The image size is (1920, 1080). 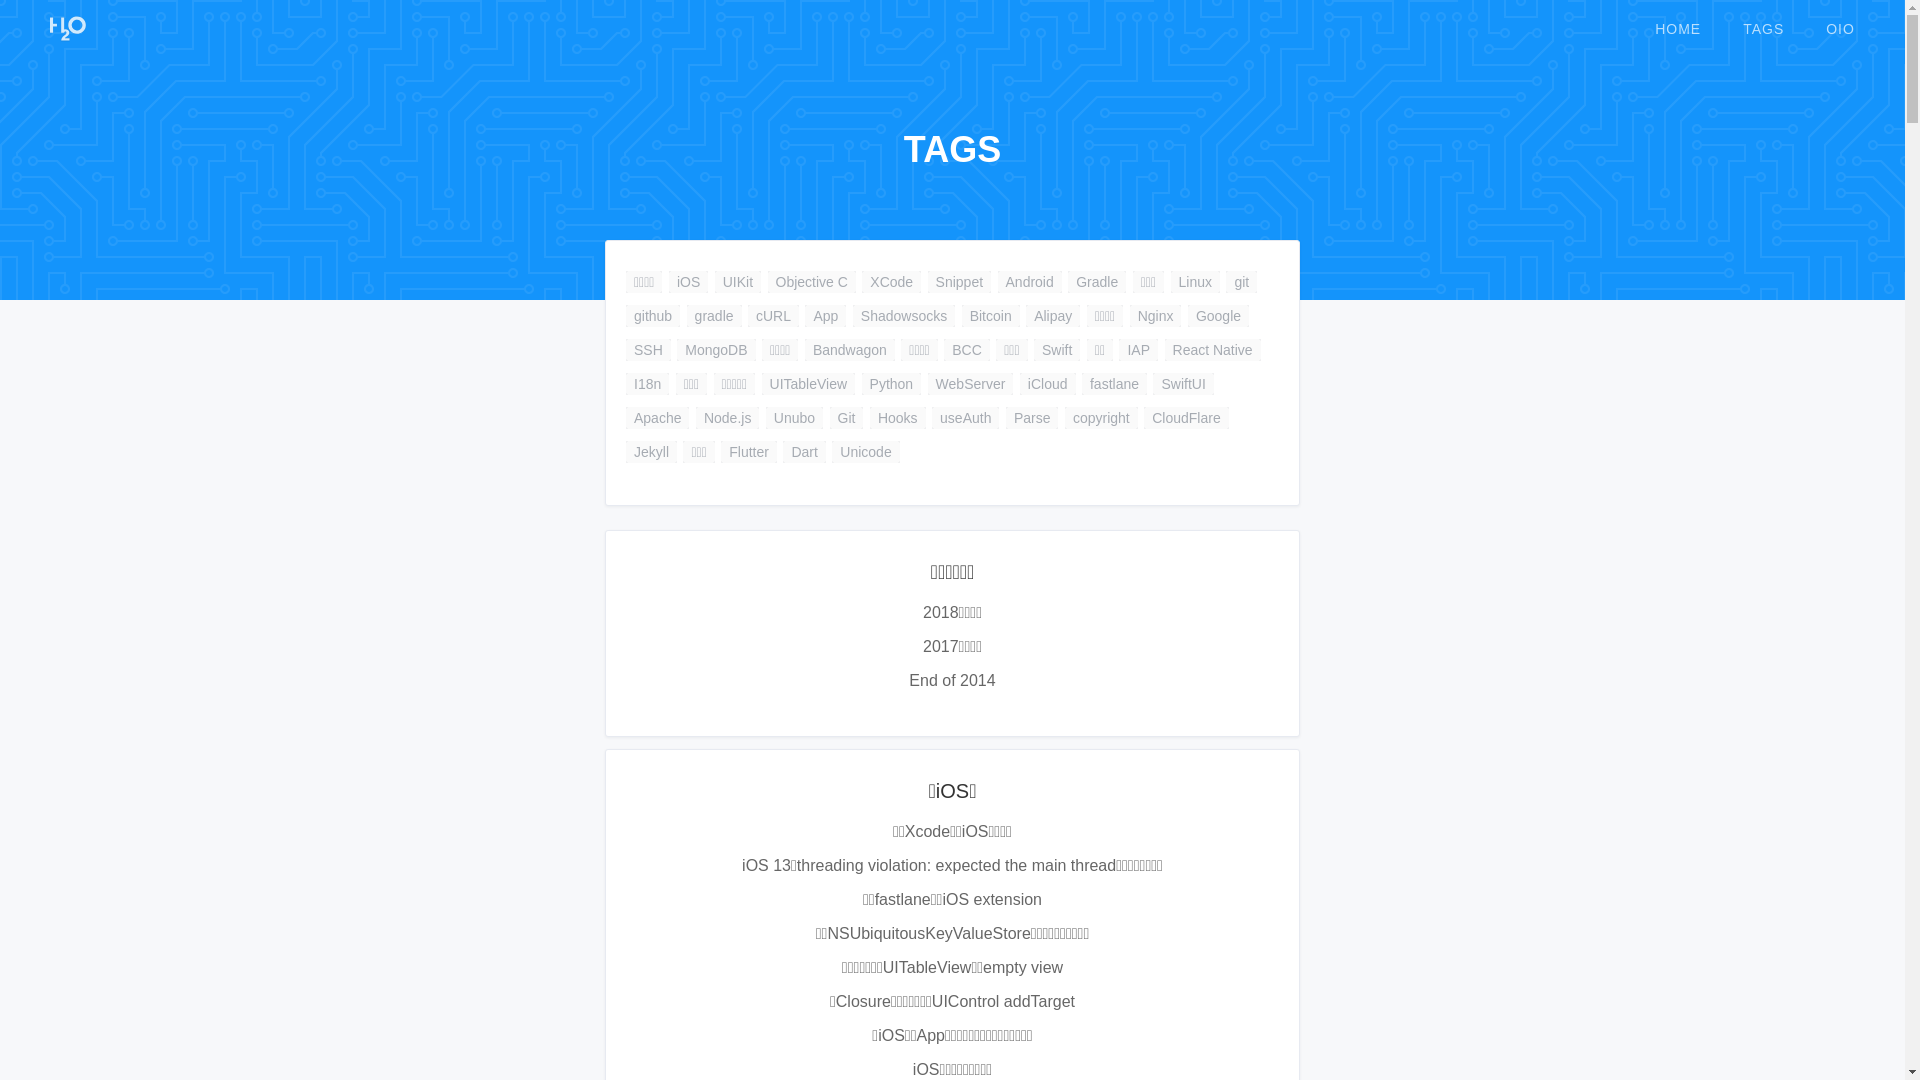 What do you see at coordinates (826, 316) in the screenshot?
I see `App` at bounding box center [826, 316].